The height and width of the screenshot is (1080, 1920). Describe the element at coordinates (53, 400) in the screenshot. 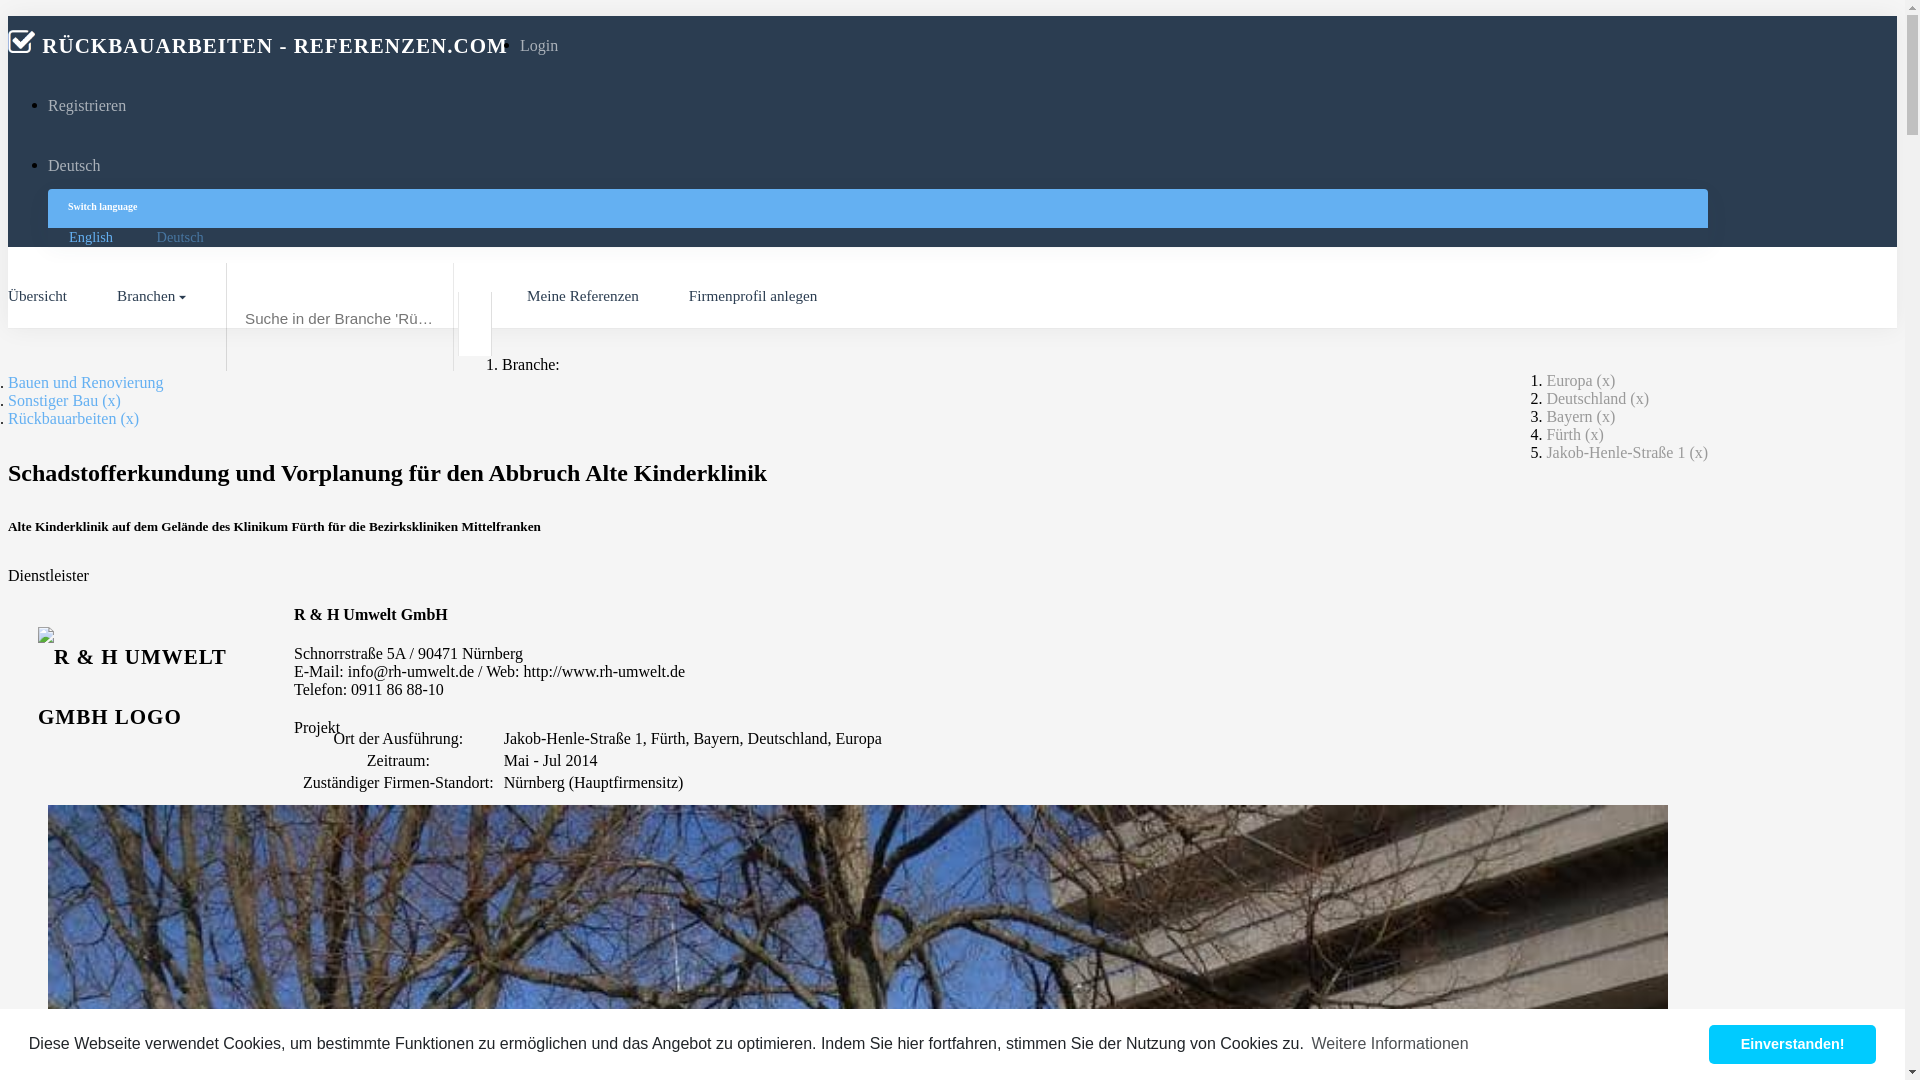

I see `Sonstiger Bau` at that location.